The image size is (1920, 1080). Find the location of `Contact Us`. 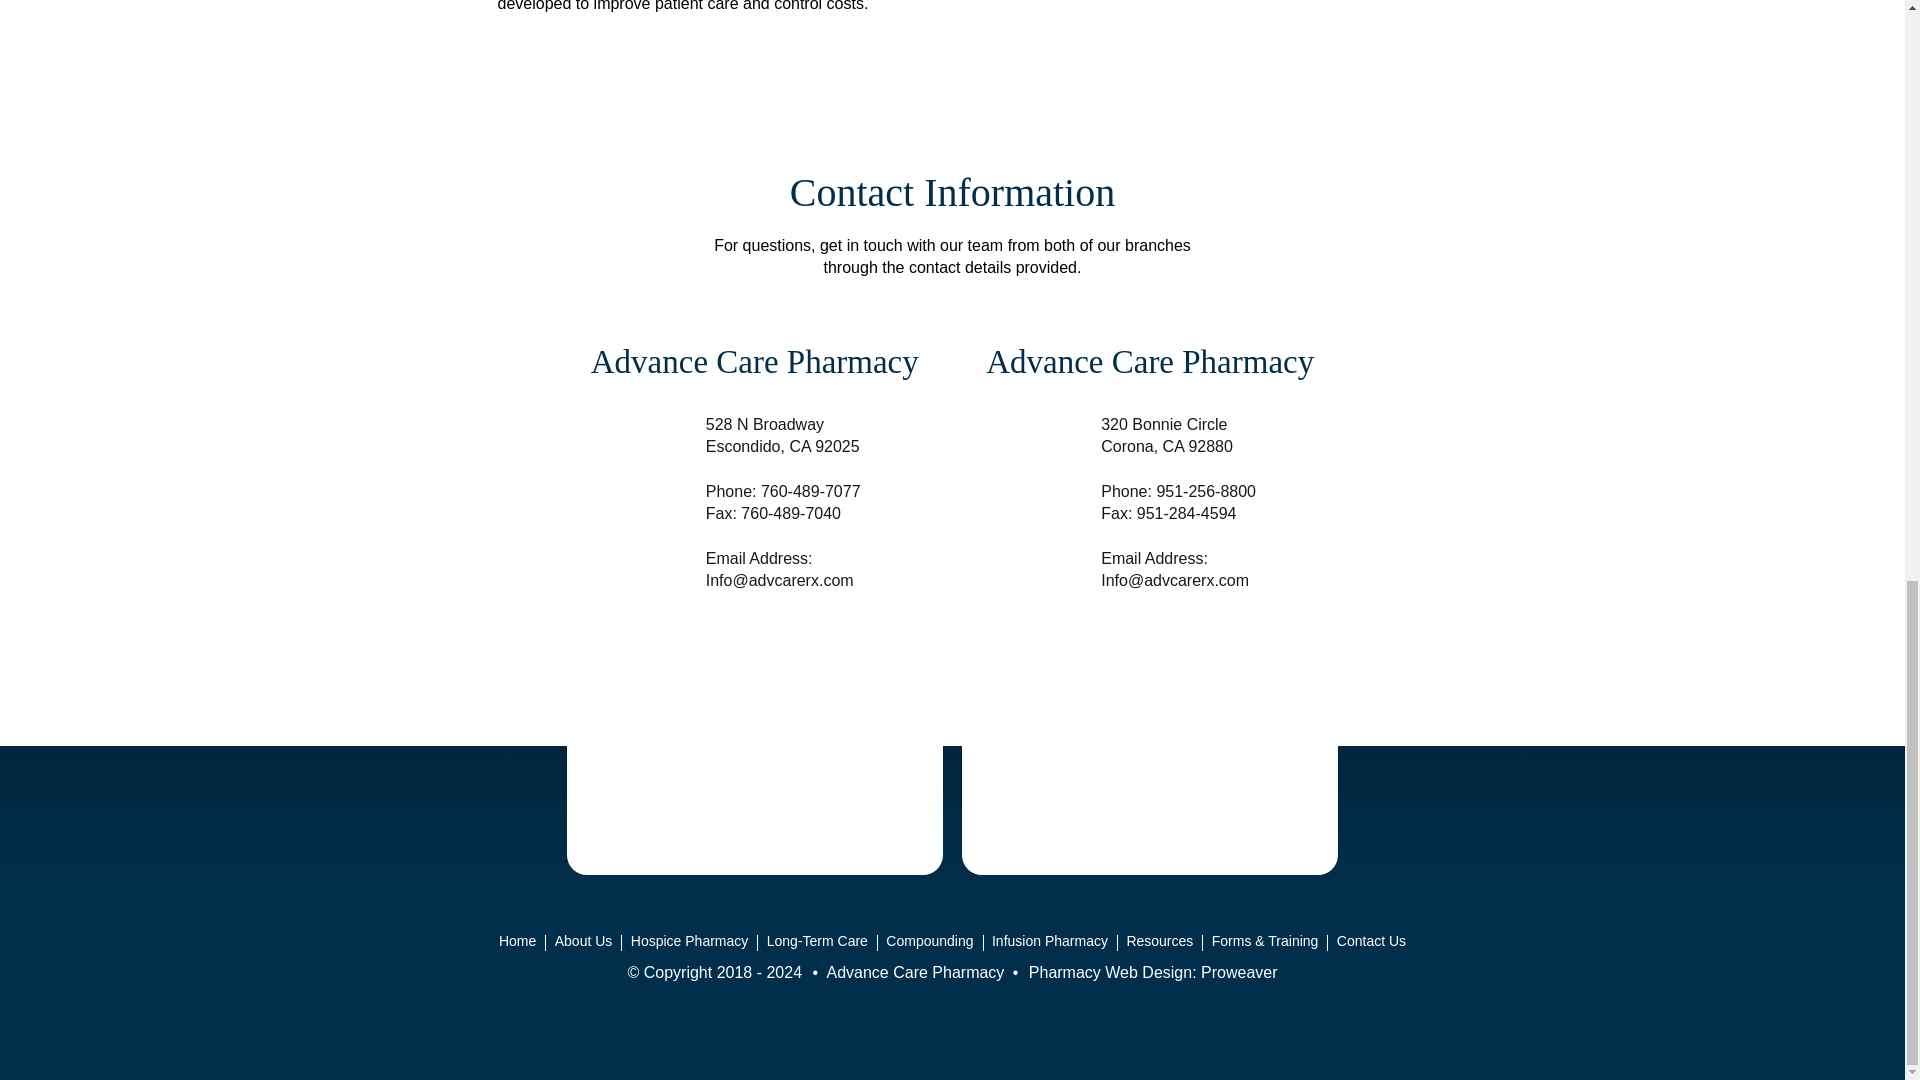

Contact Us is located at coordinates (1372, 940).